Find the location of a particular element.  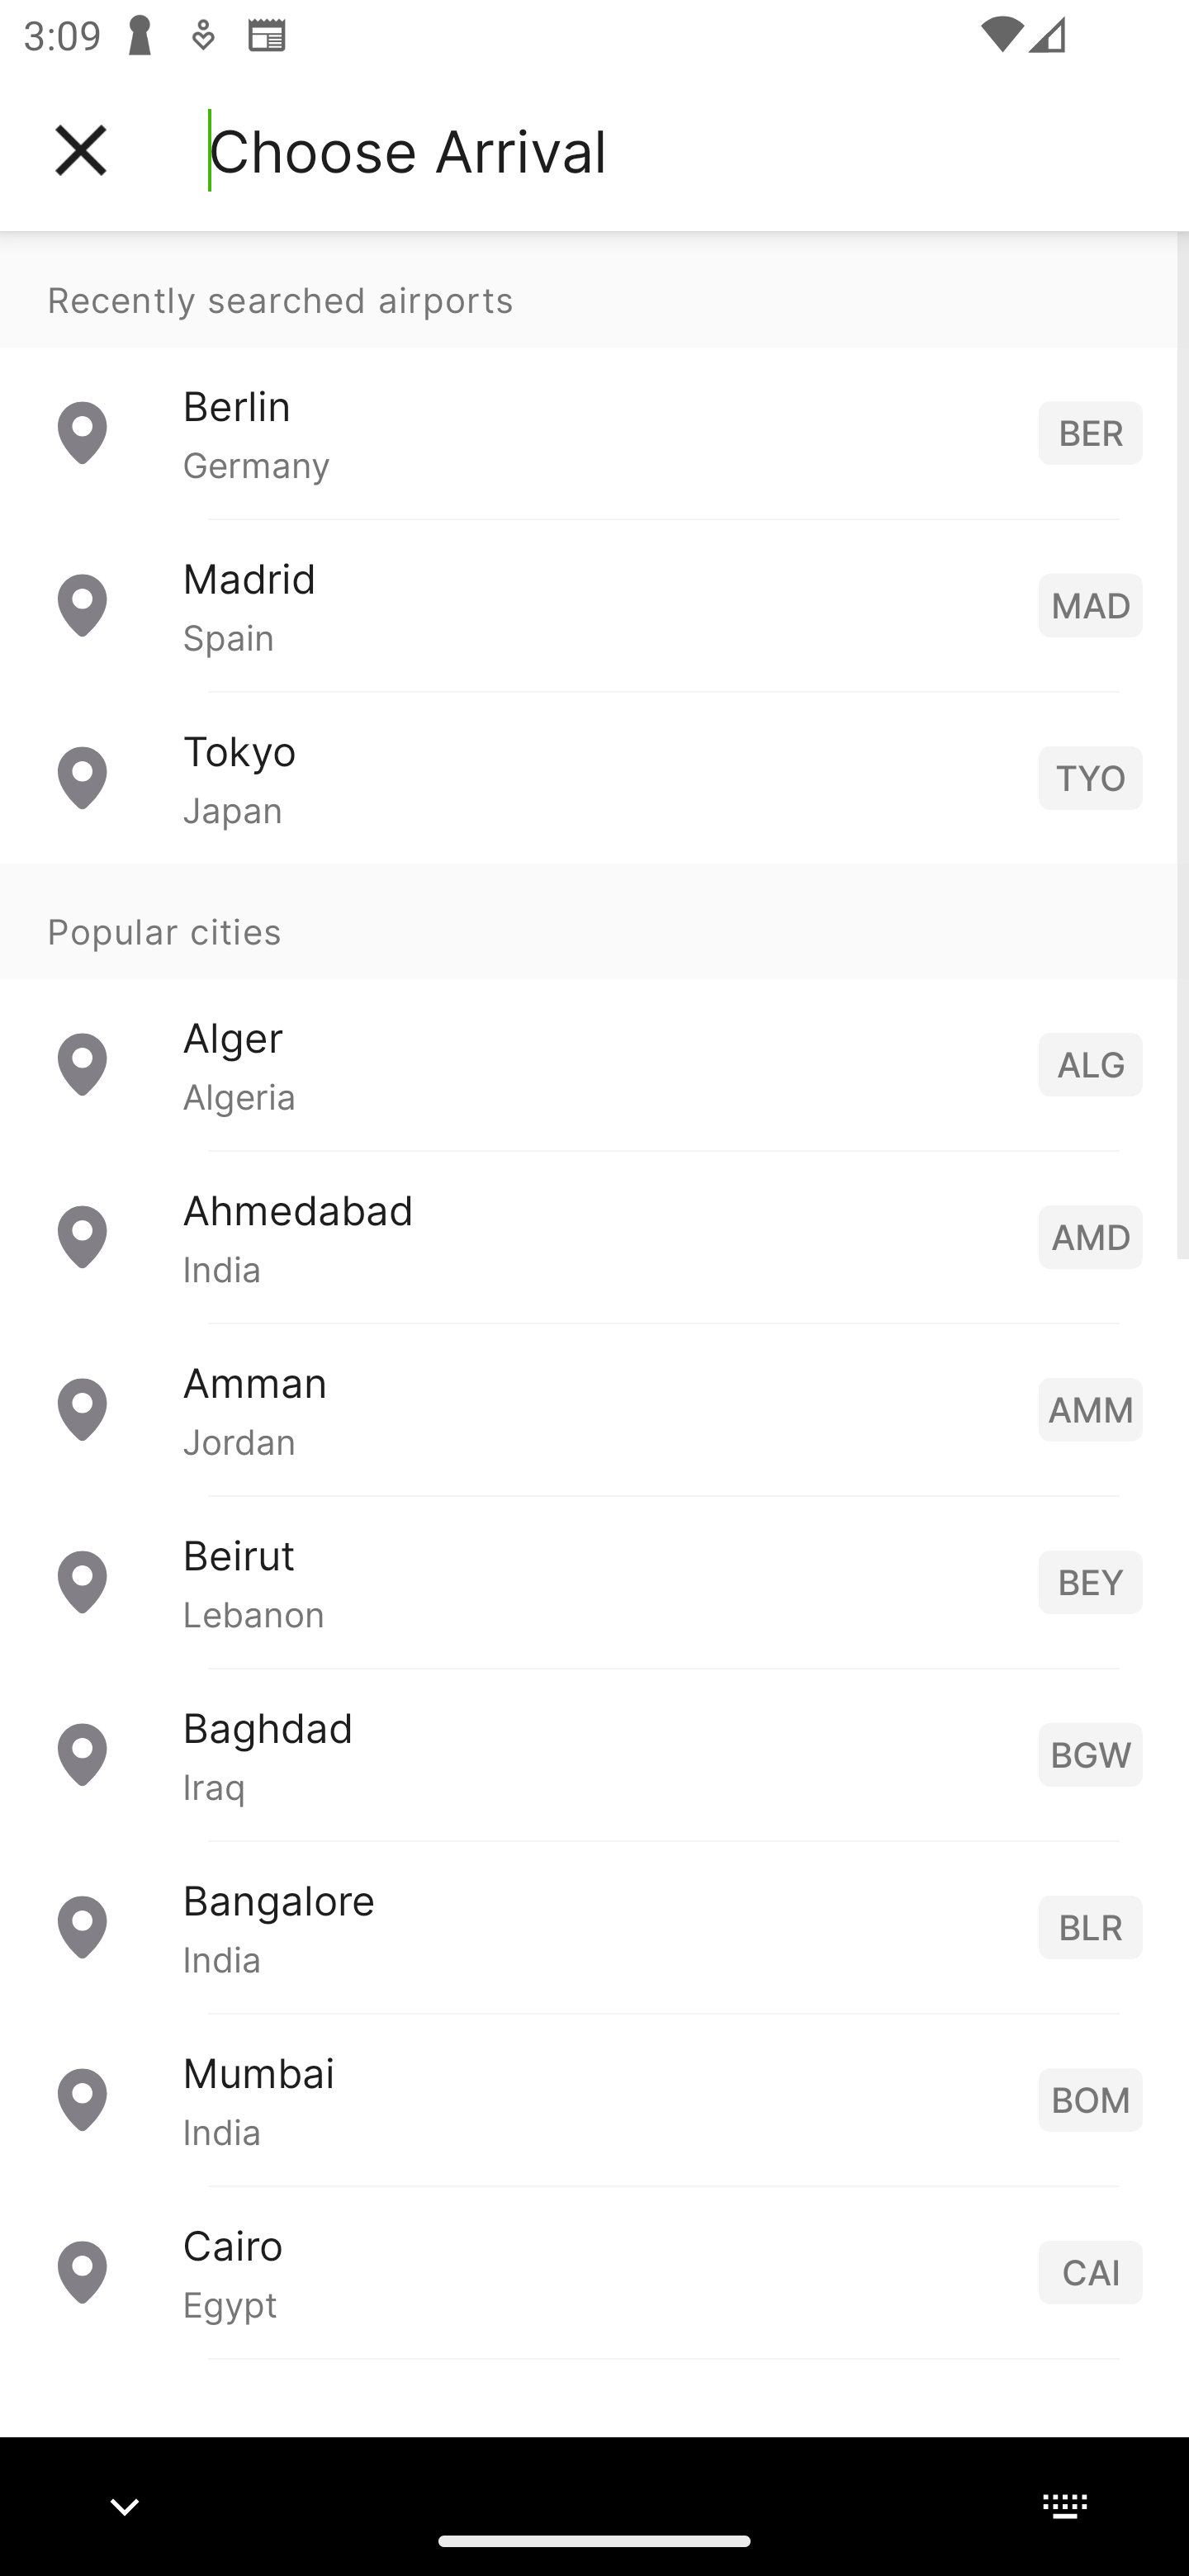

Choose Arrival is located at coordinates (407, 150).